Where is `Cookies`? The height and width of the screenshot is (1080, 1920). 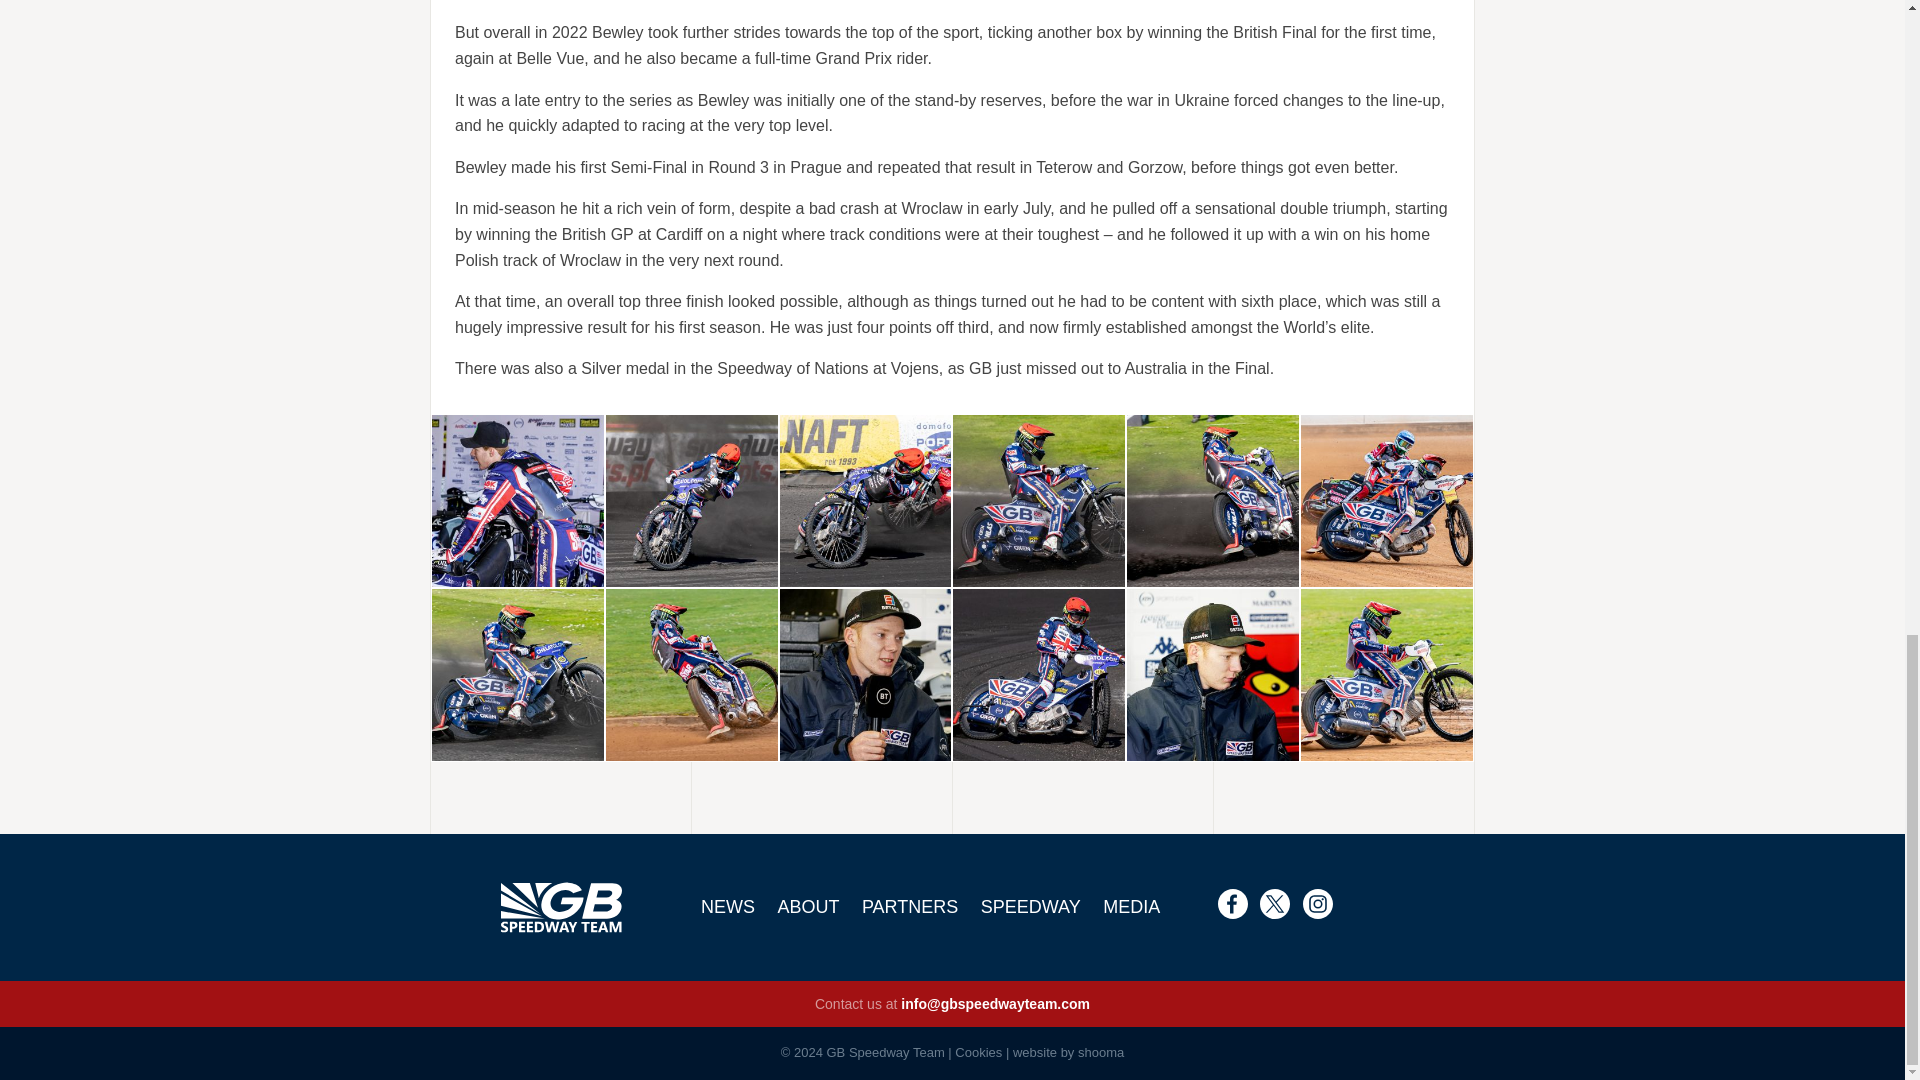 Cookies is located at coordinates (978, 1052).